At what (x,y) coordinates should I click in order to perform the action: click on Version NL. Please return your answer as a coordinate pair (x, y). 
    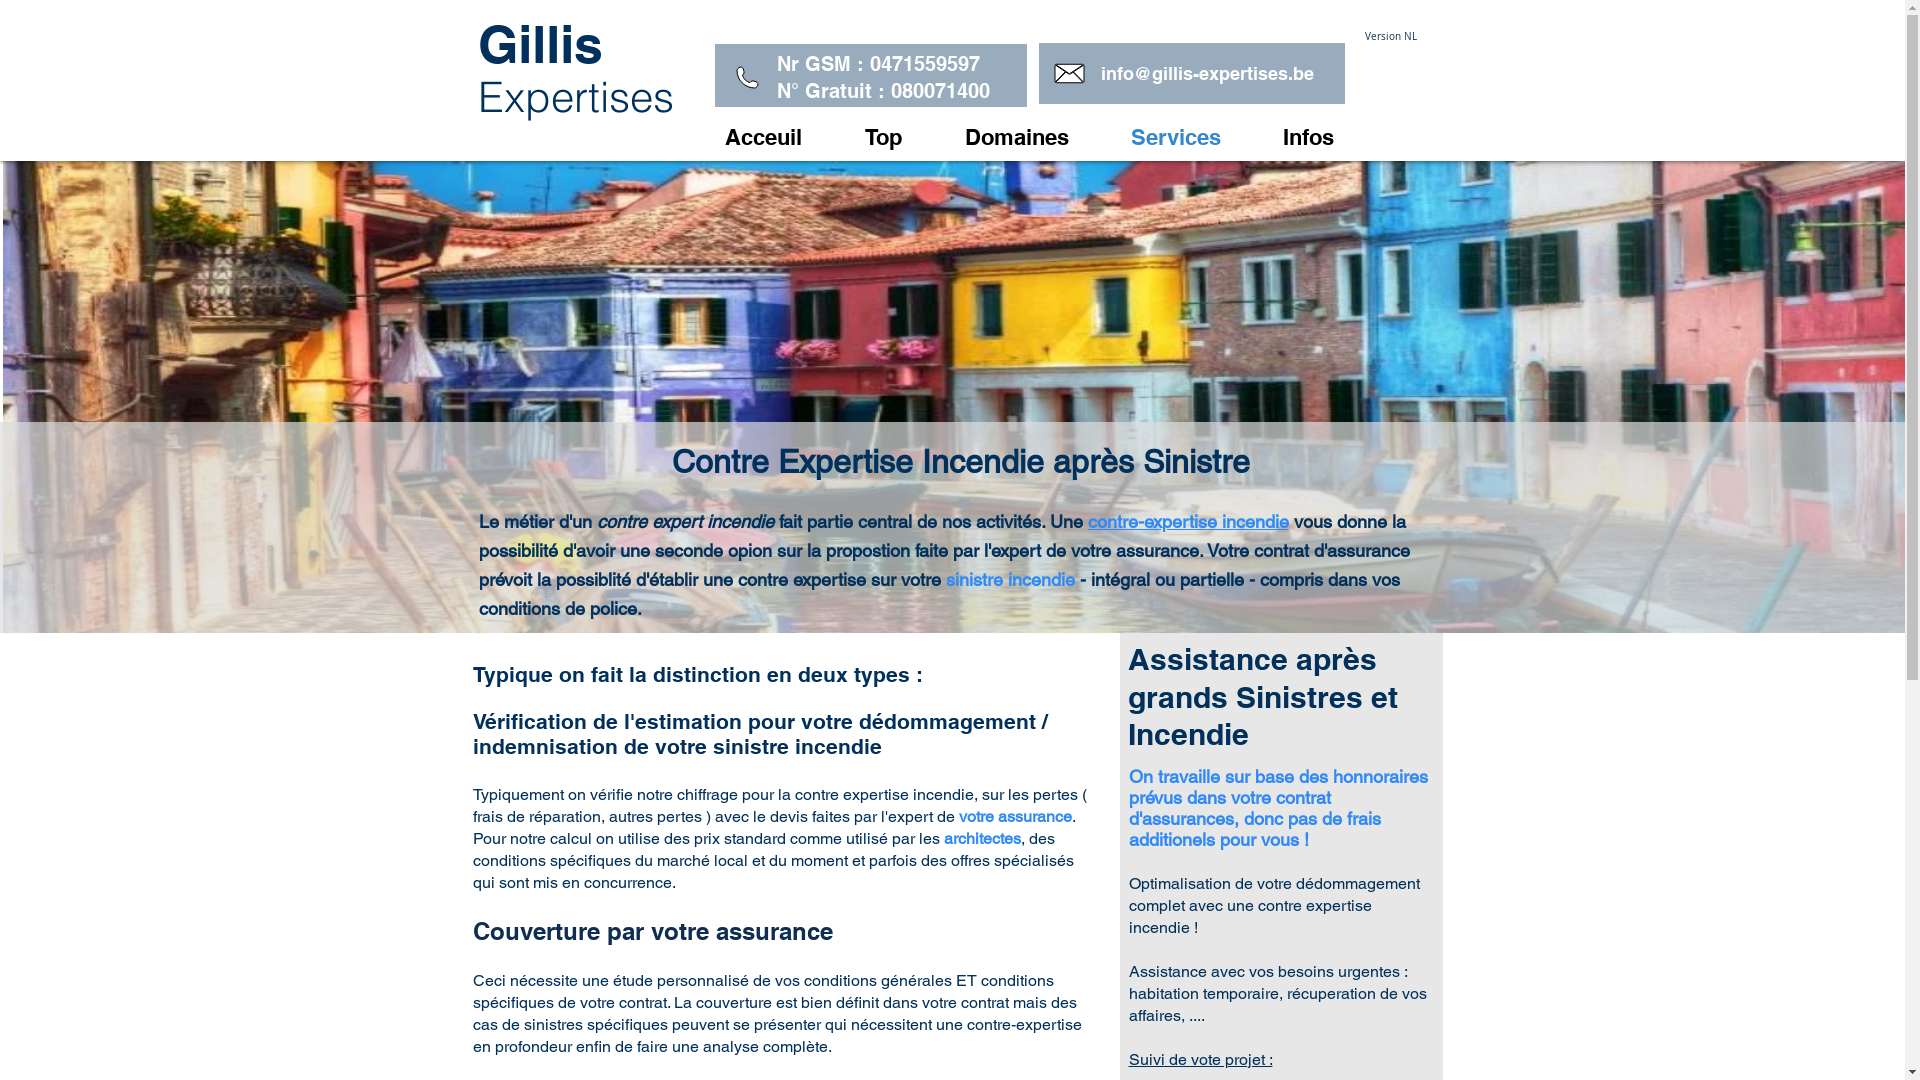
    Looking at the image, I should click on (1390, 36).